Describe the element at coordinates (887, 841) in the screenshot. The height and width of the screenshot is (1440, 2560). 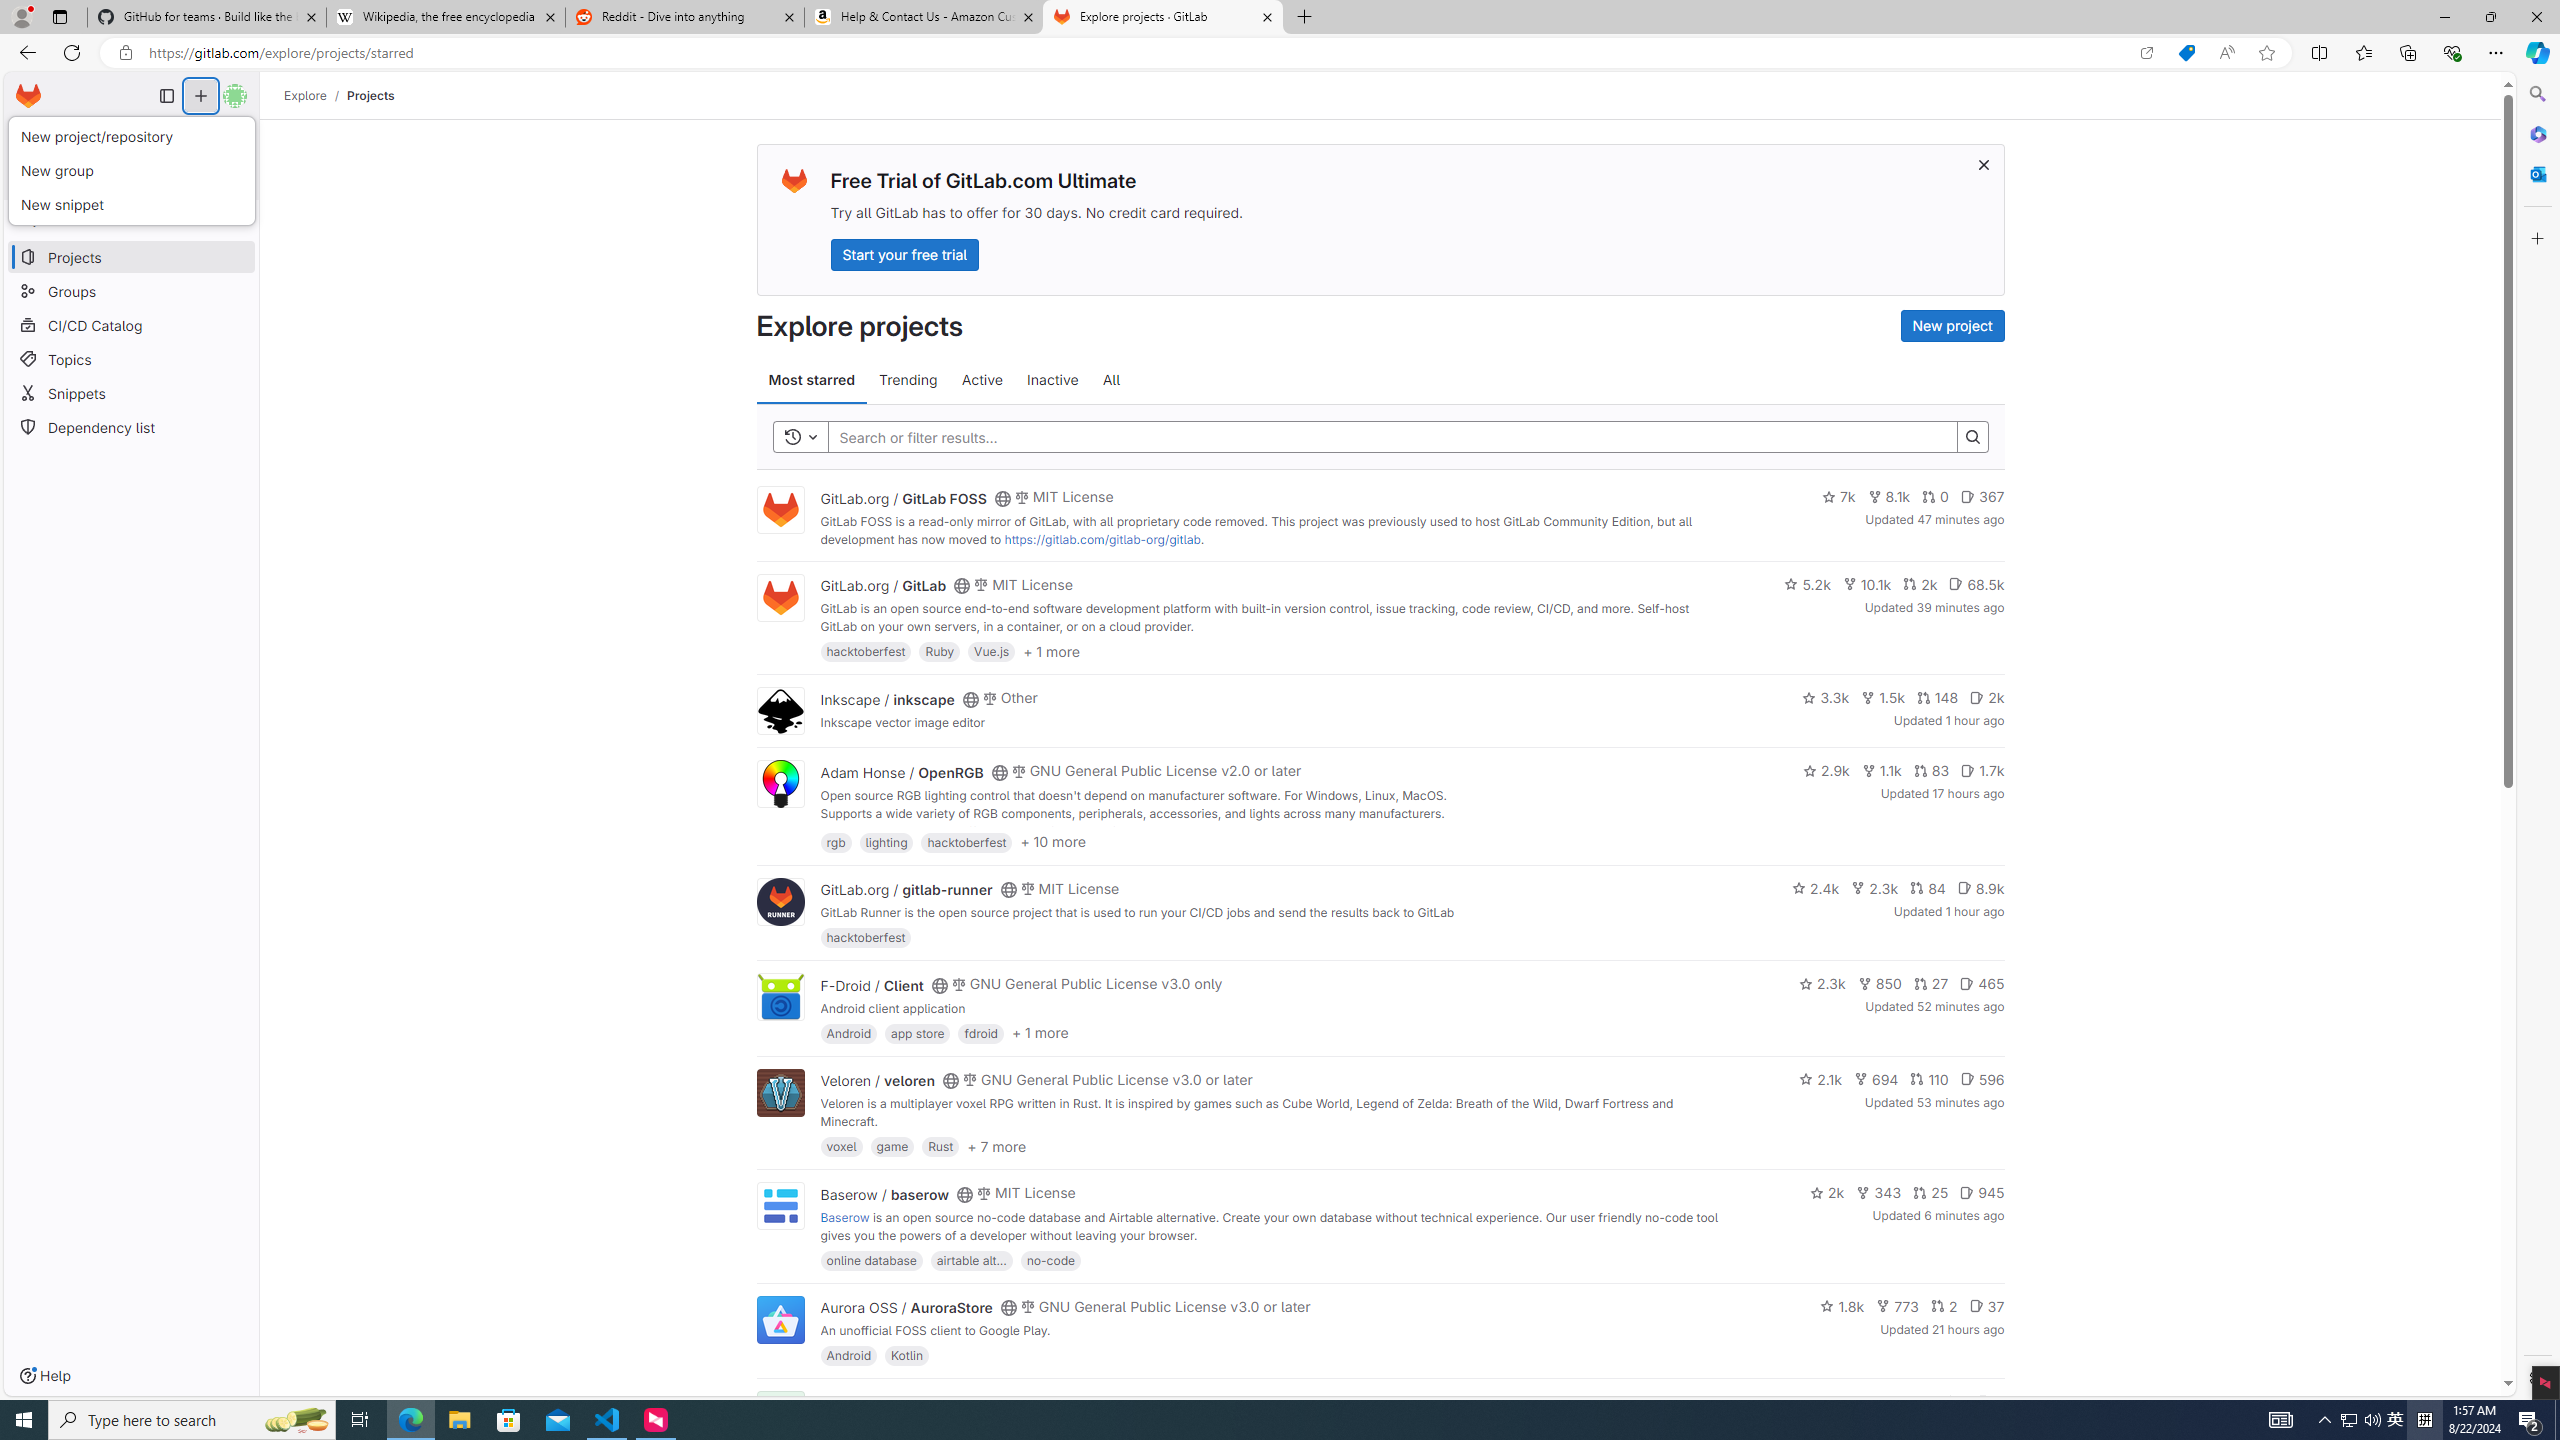
I see `lighting` at that location.